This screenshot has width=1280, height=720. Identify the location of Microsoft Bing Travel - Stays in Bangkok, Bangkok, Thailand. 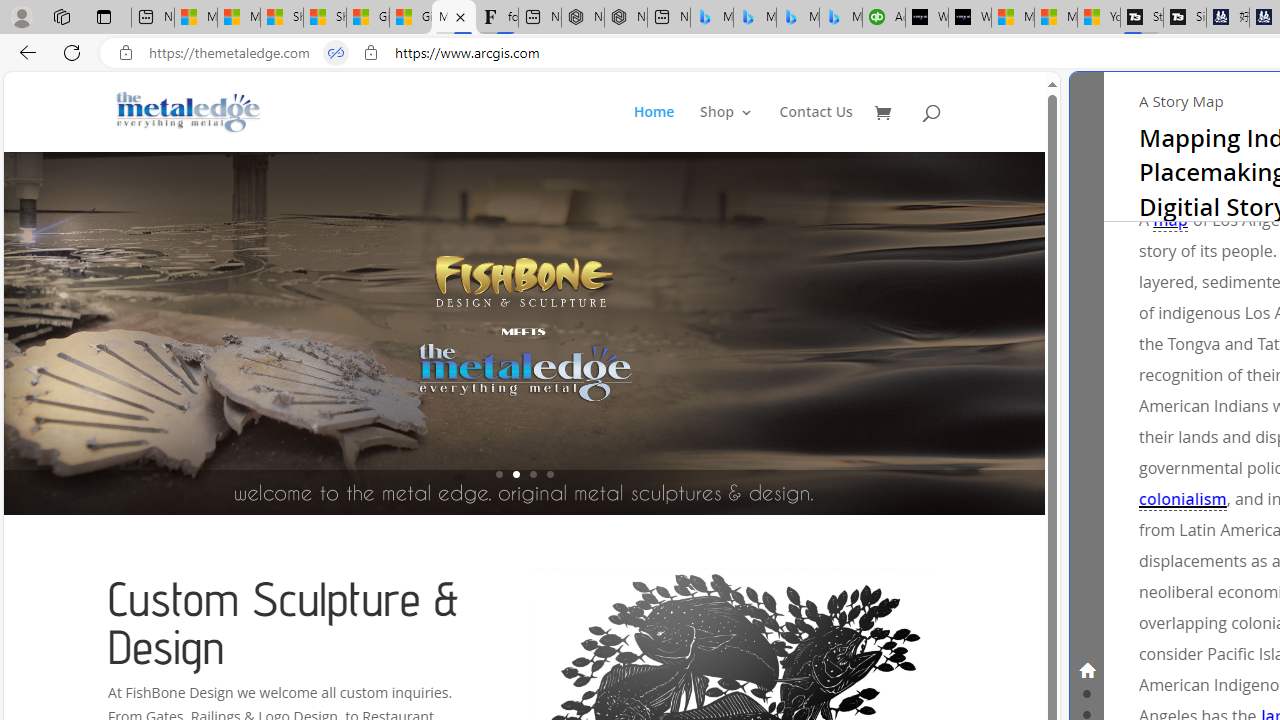
(754, 18).